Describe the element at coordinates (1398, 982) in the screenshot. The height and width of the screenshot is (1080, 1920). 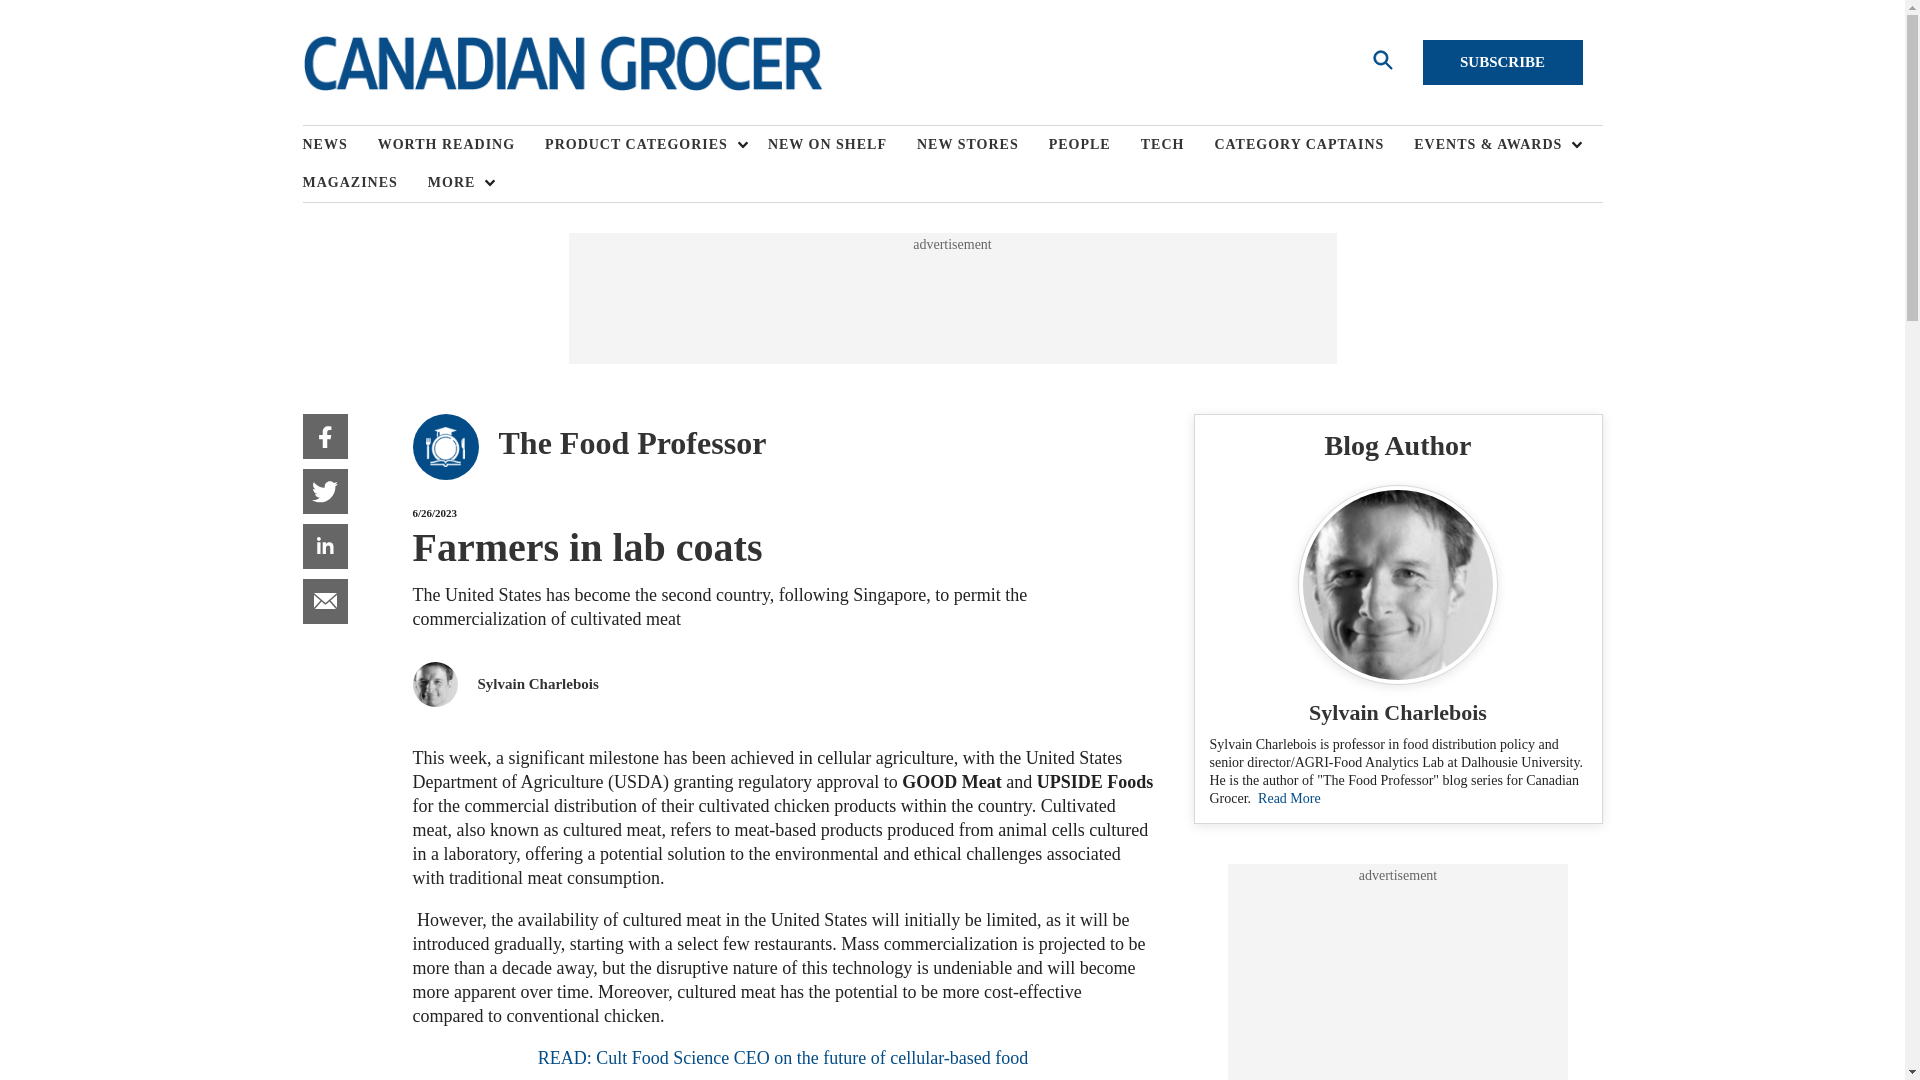
I see `3rd party ad content` at that location.